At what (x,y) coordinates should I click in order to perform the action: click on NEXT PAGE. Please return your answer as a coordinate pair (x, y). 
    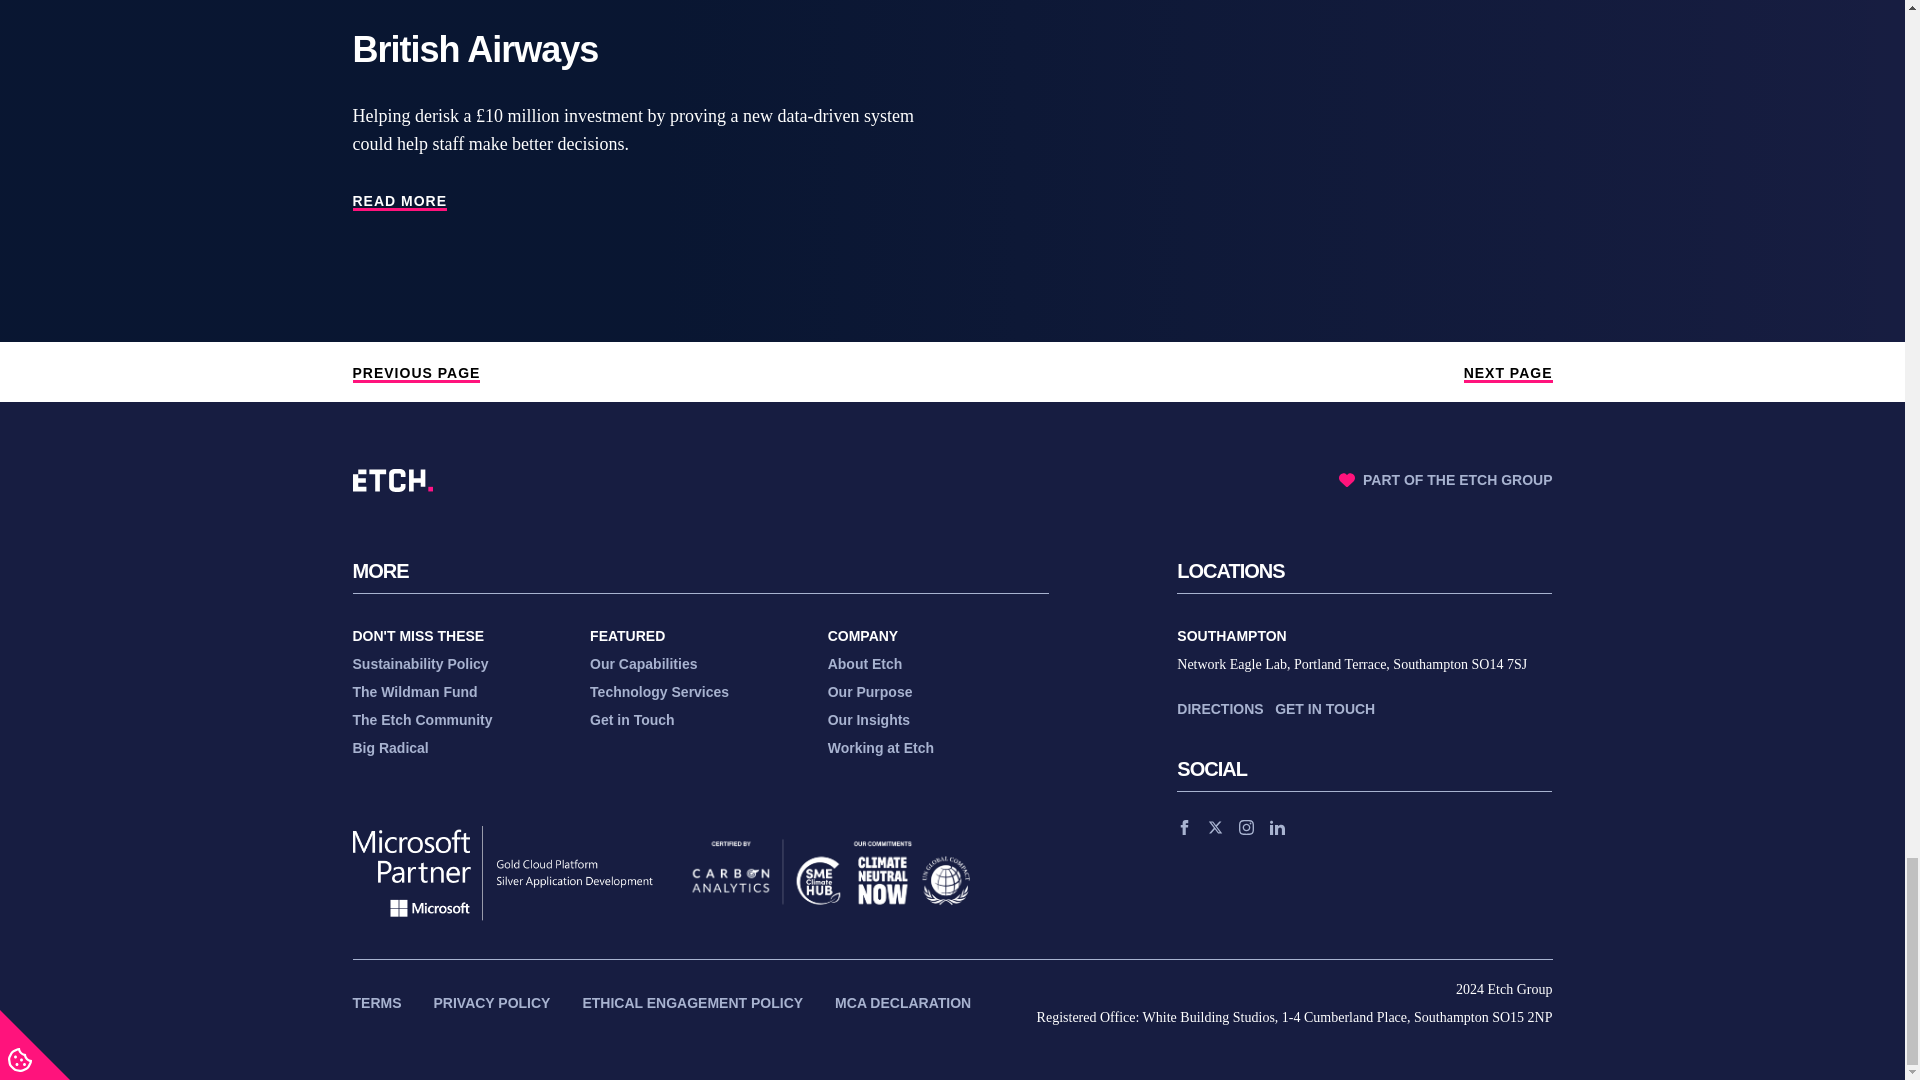
    Looking at the image, I should click on (1508, 374).